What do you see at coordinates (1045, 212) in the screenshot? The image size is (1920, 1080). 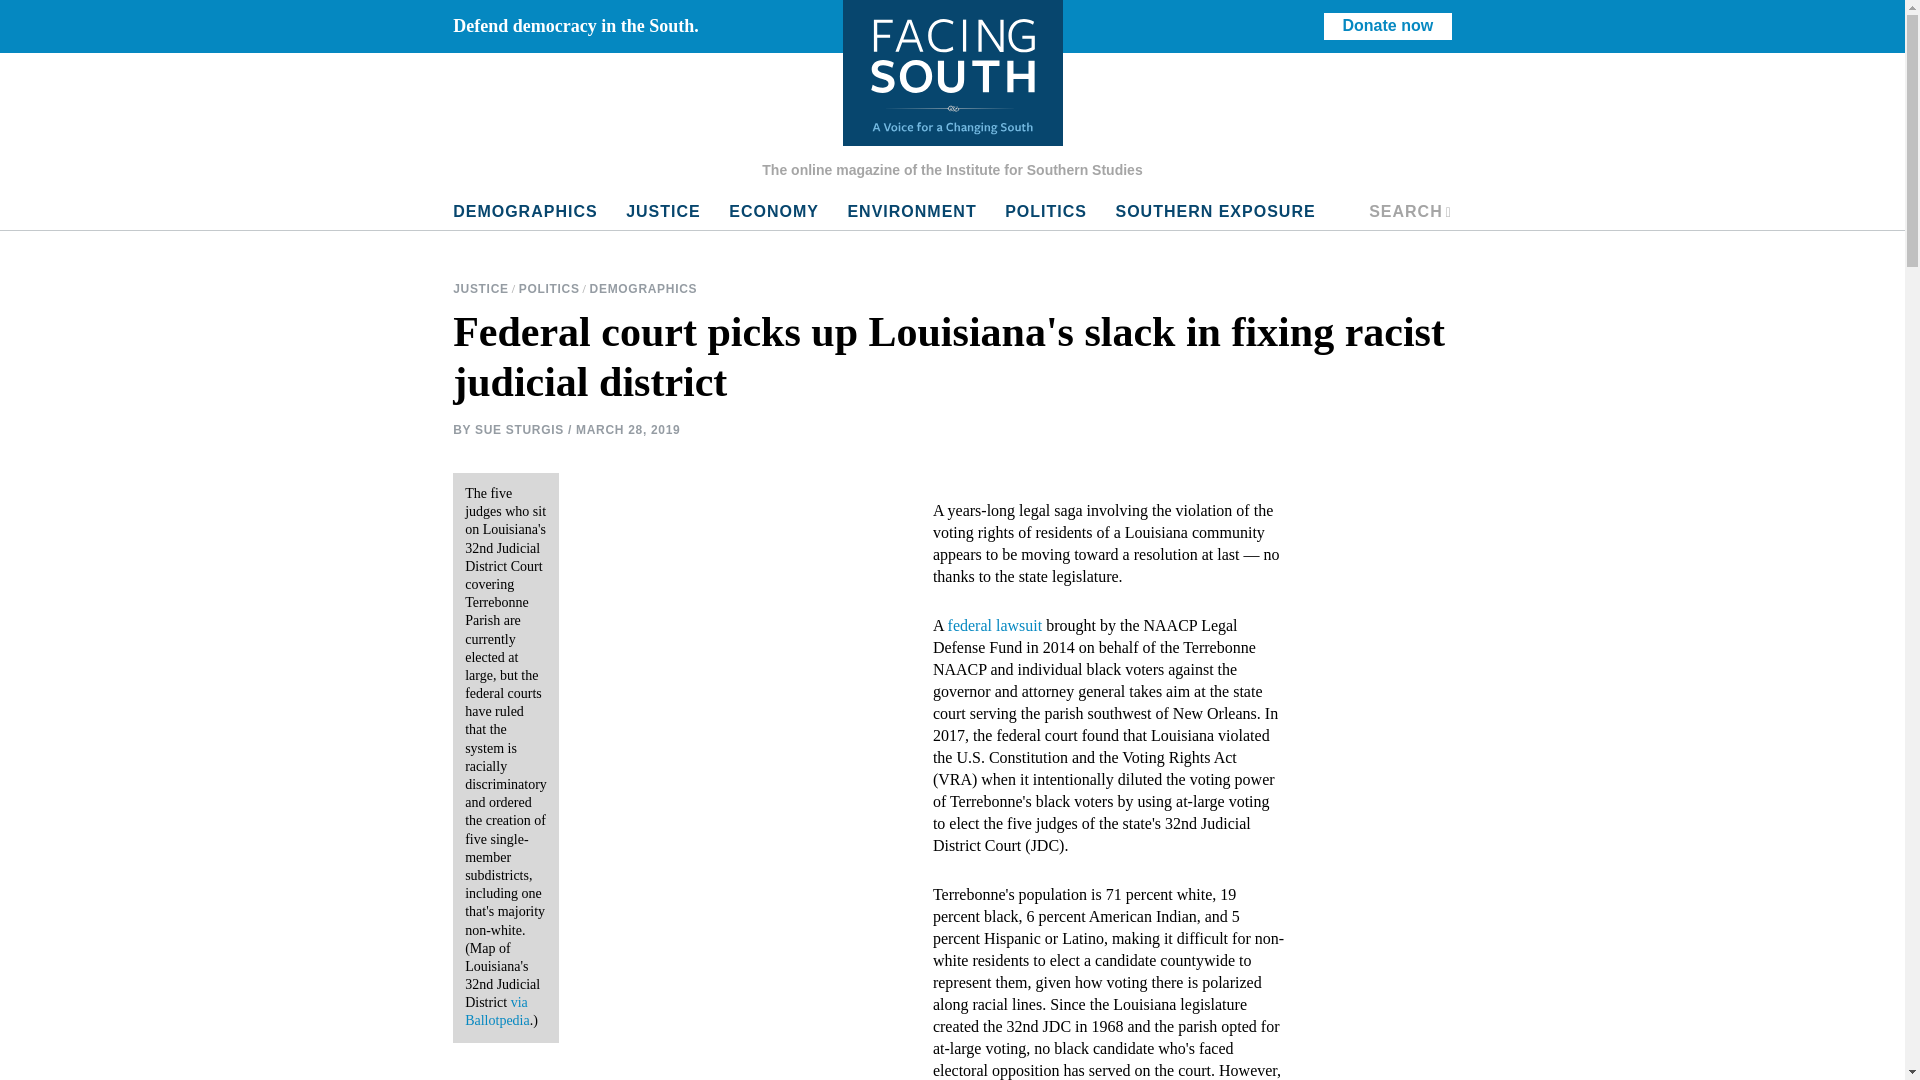 I see `SUE STURGIS` at bounding box center [1045, 212].